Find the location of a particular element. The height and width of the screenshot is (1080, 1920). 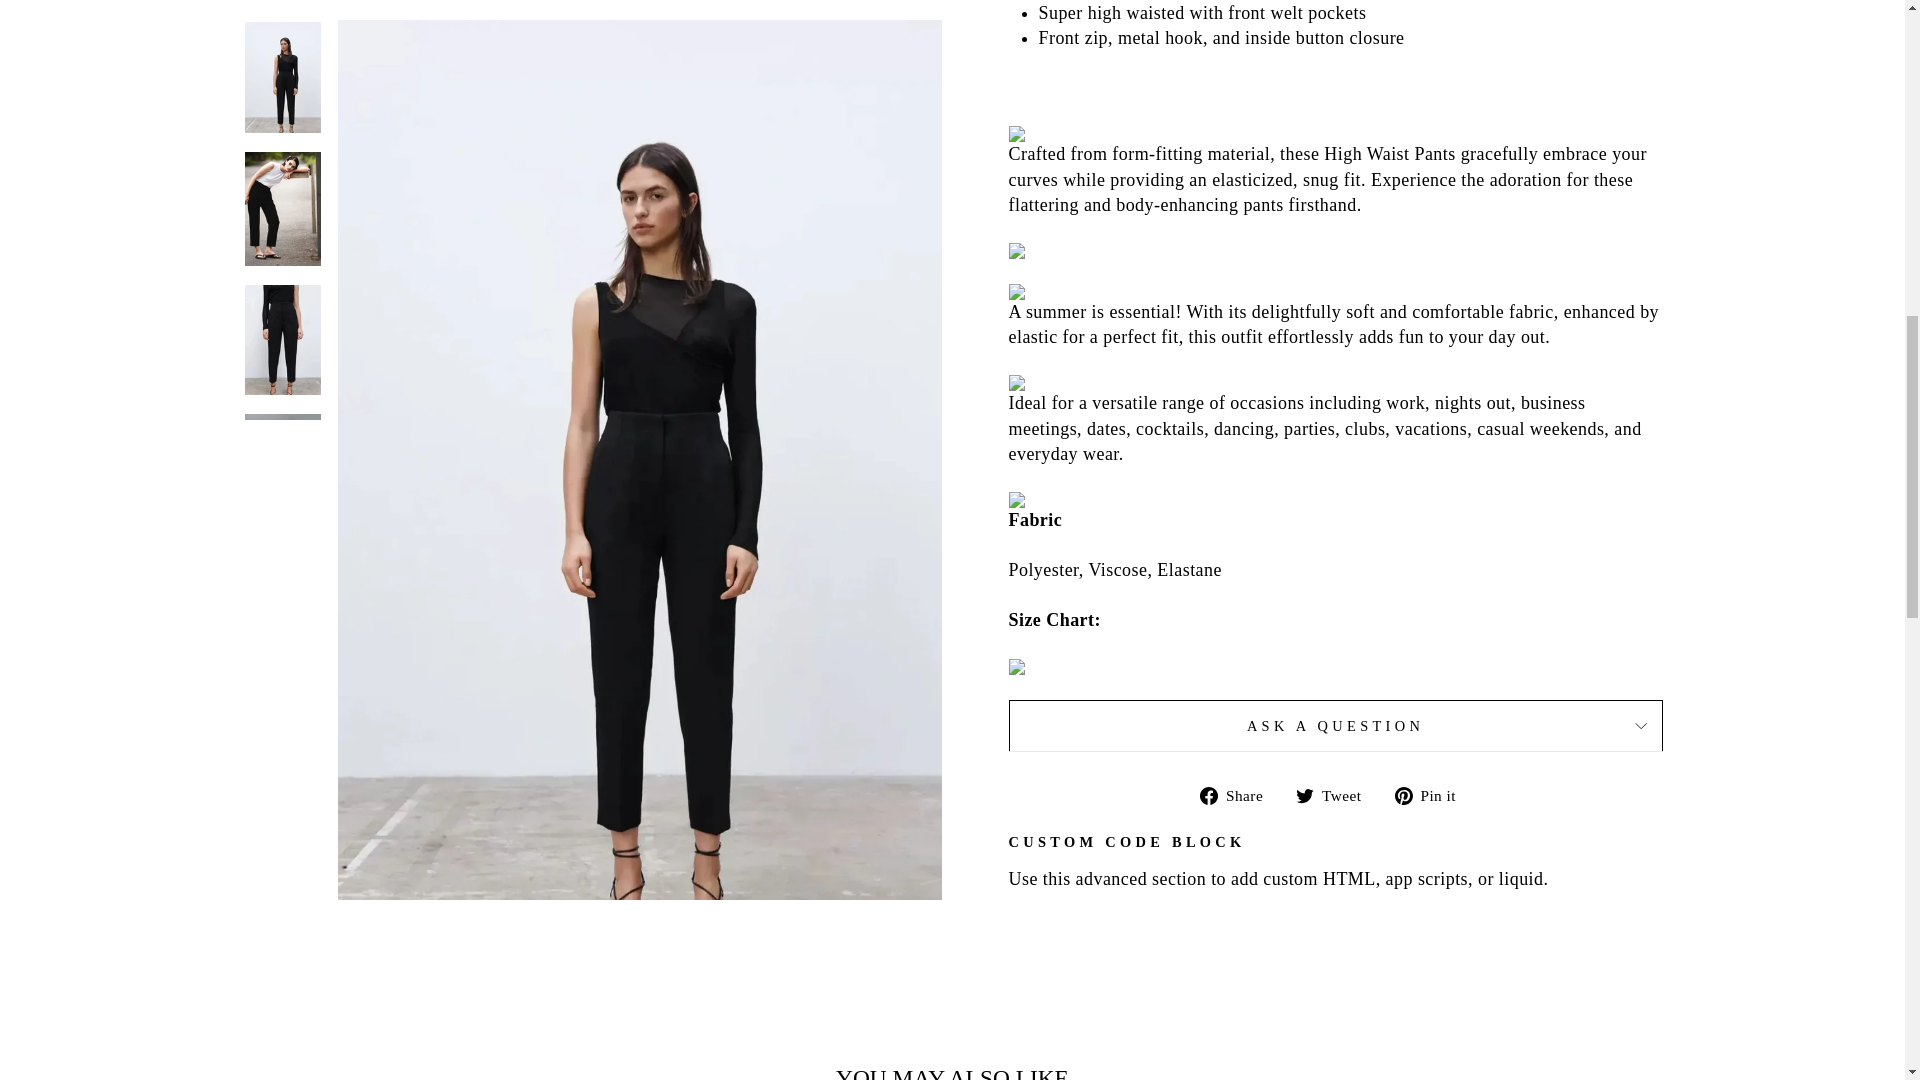

Tweet on Twitter is located at coordinates (1336, 794).